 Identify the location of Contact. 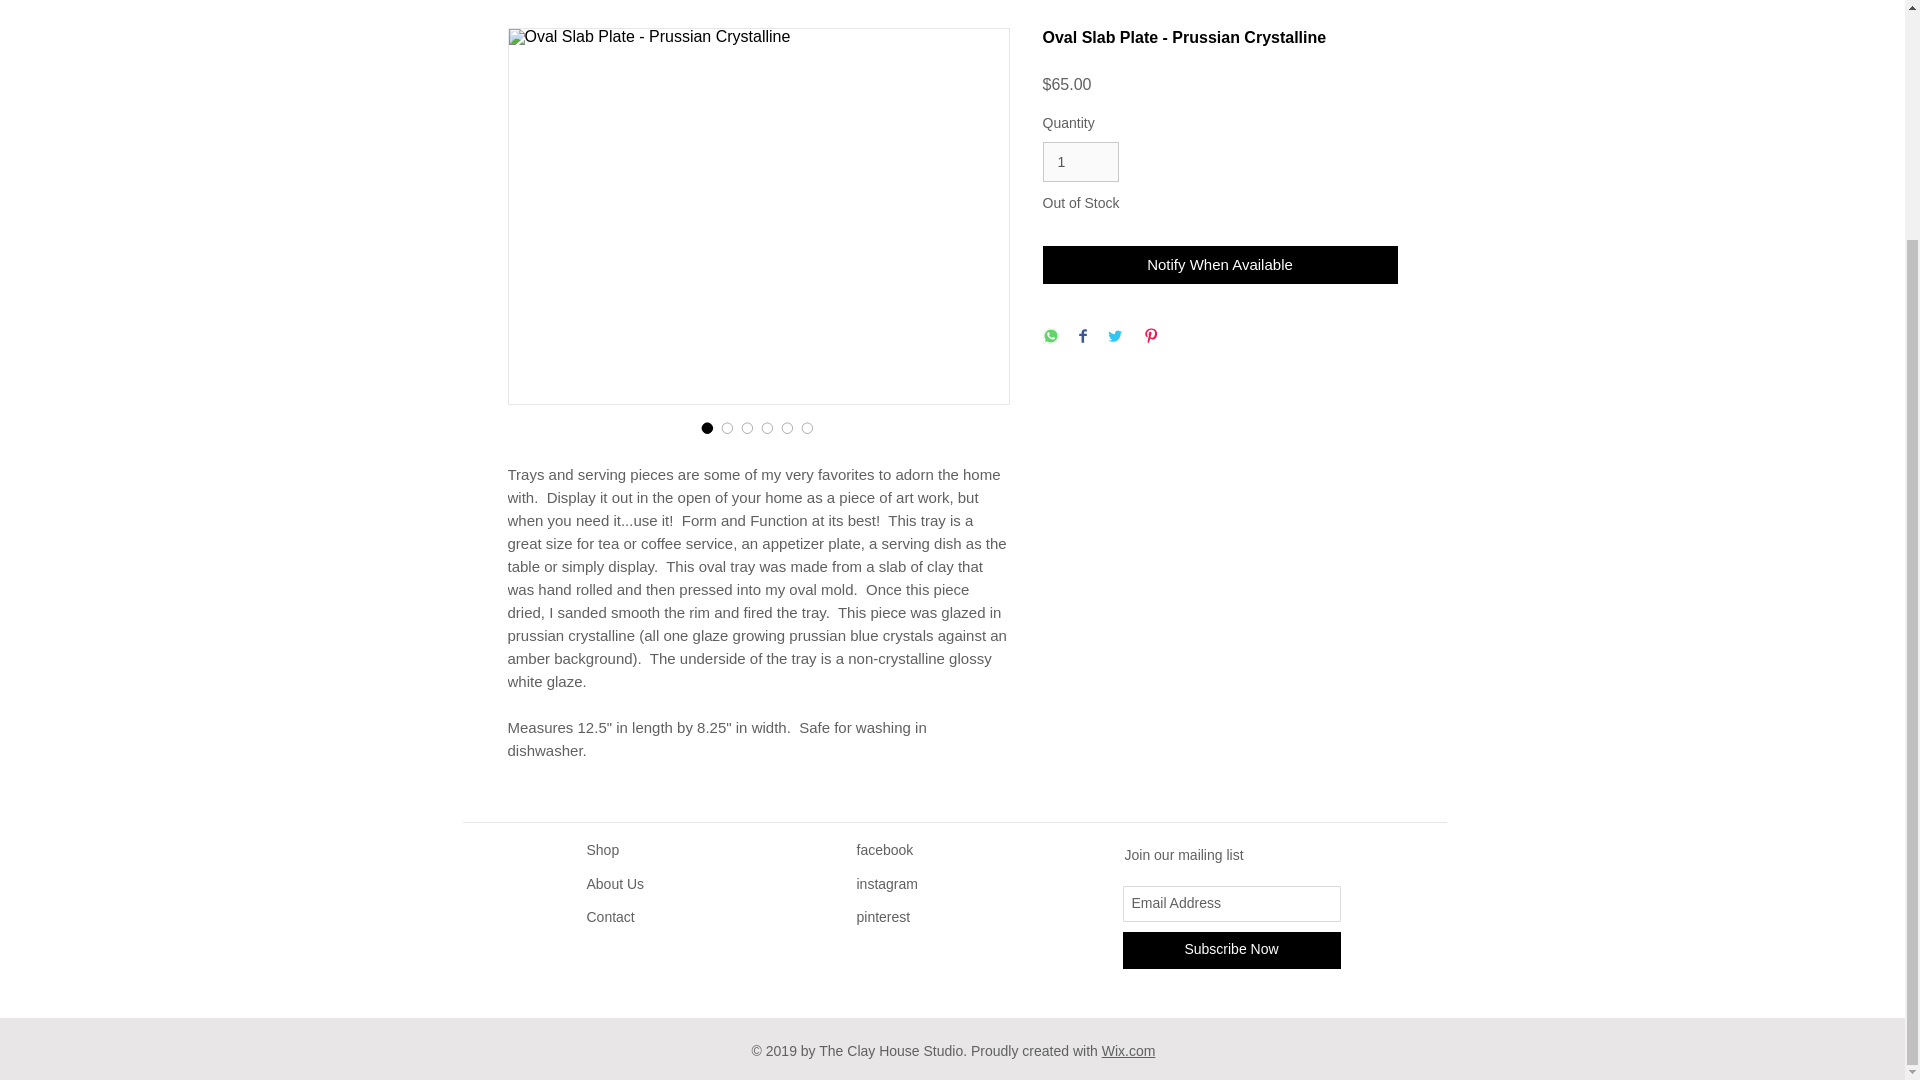
(609, 916).